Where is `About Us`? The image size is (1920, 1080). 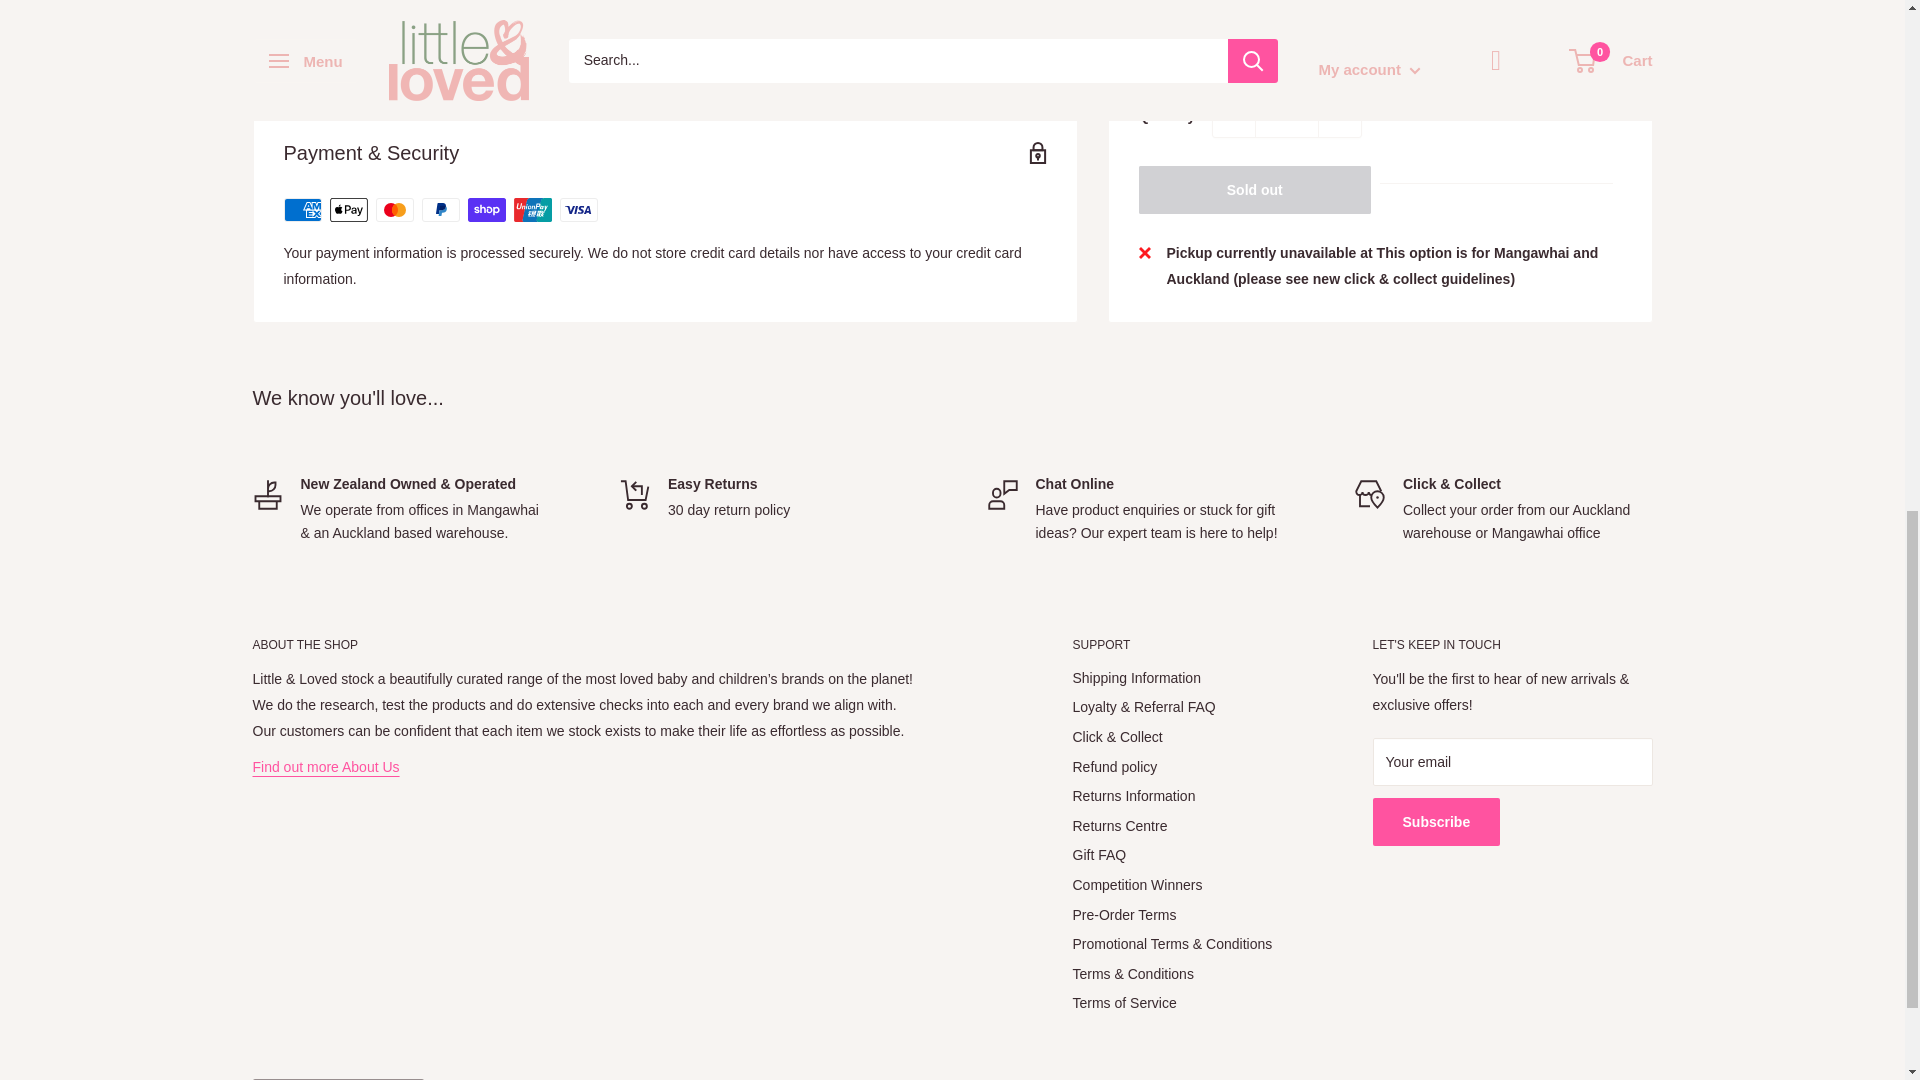 About Us is located at coordinates (325, 767).